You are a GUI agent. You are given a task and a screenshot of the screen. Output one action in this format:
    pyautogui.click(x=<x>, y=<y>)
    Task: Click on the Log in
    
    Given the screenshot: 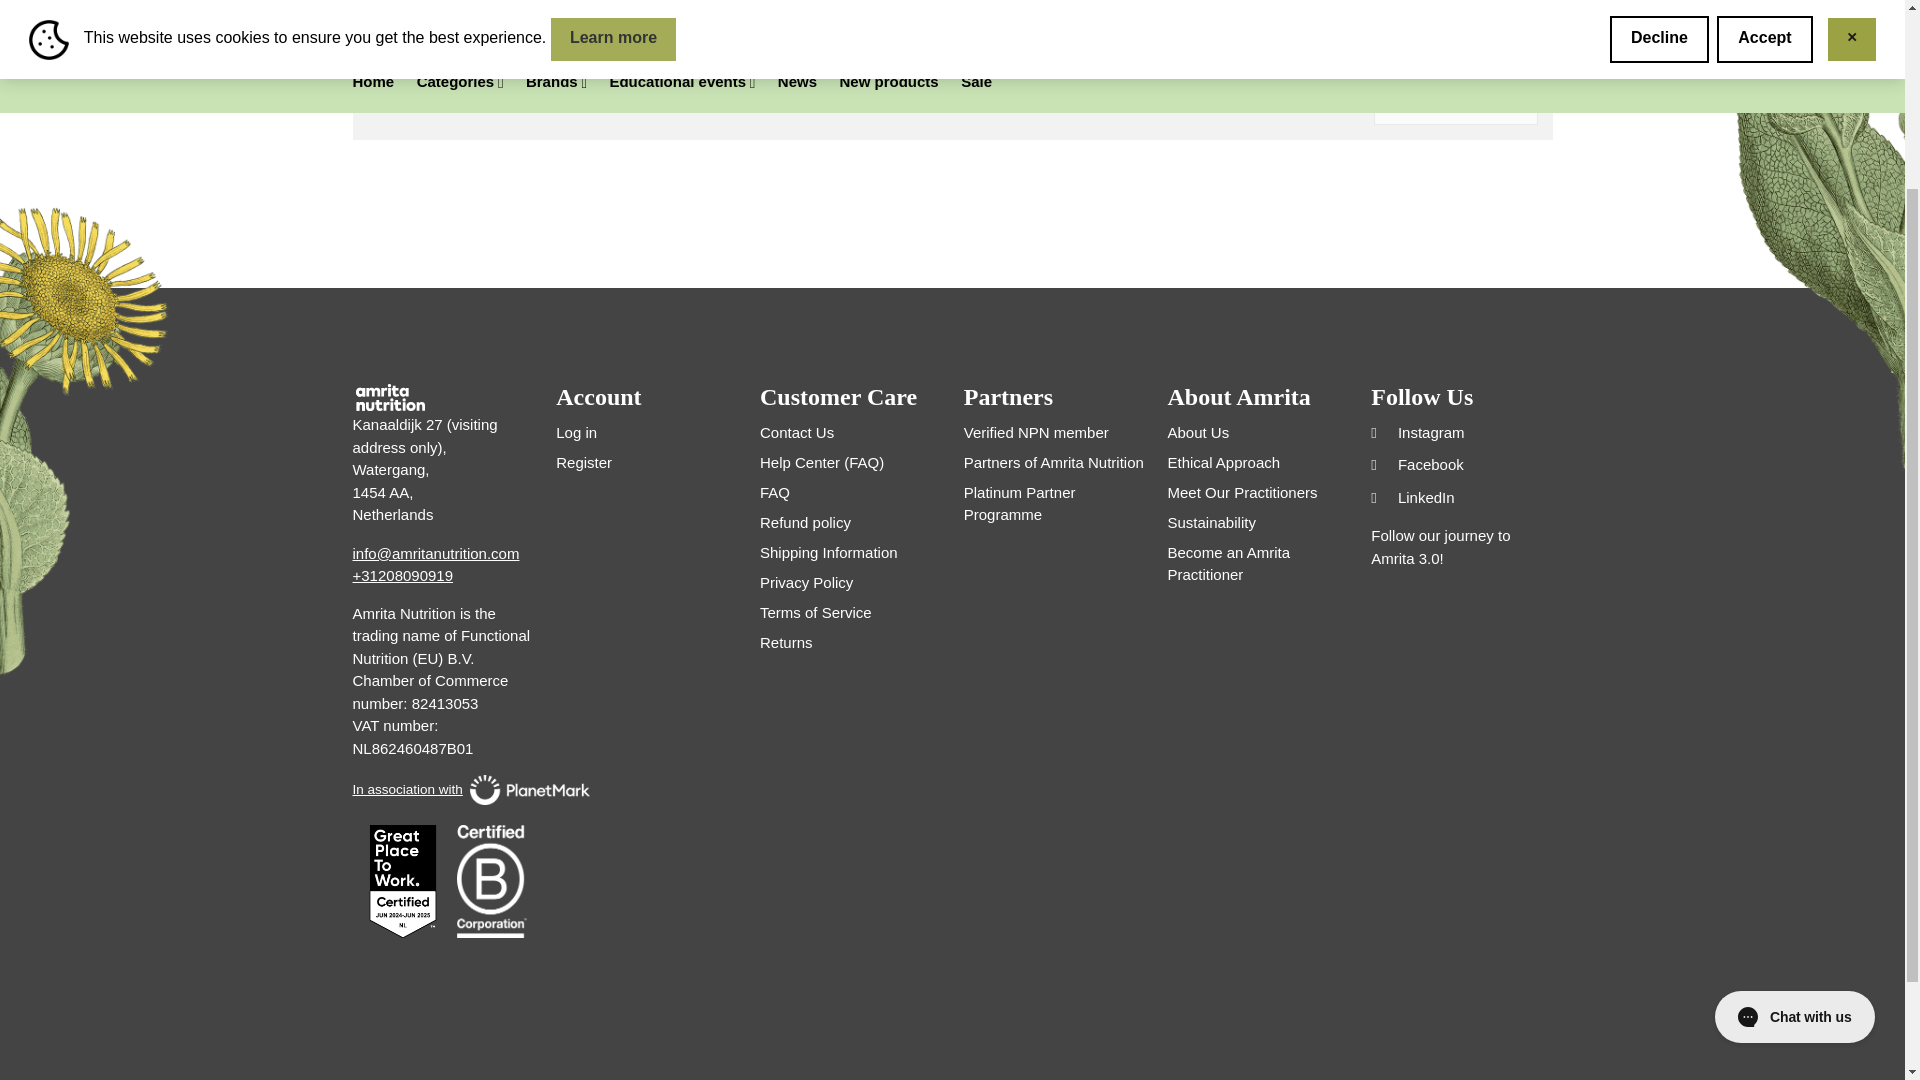 What is the action you would take?
    pyautogui.click(x=576, y=432)
    